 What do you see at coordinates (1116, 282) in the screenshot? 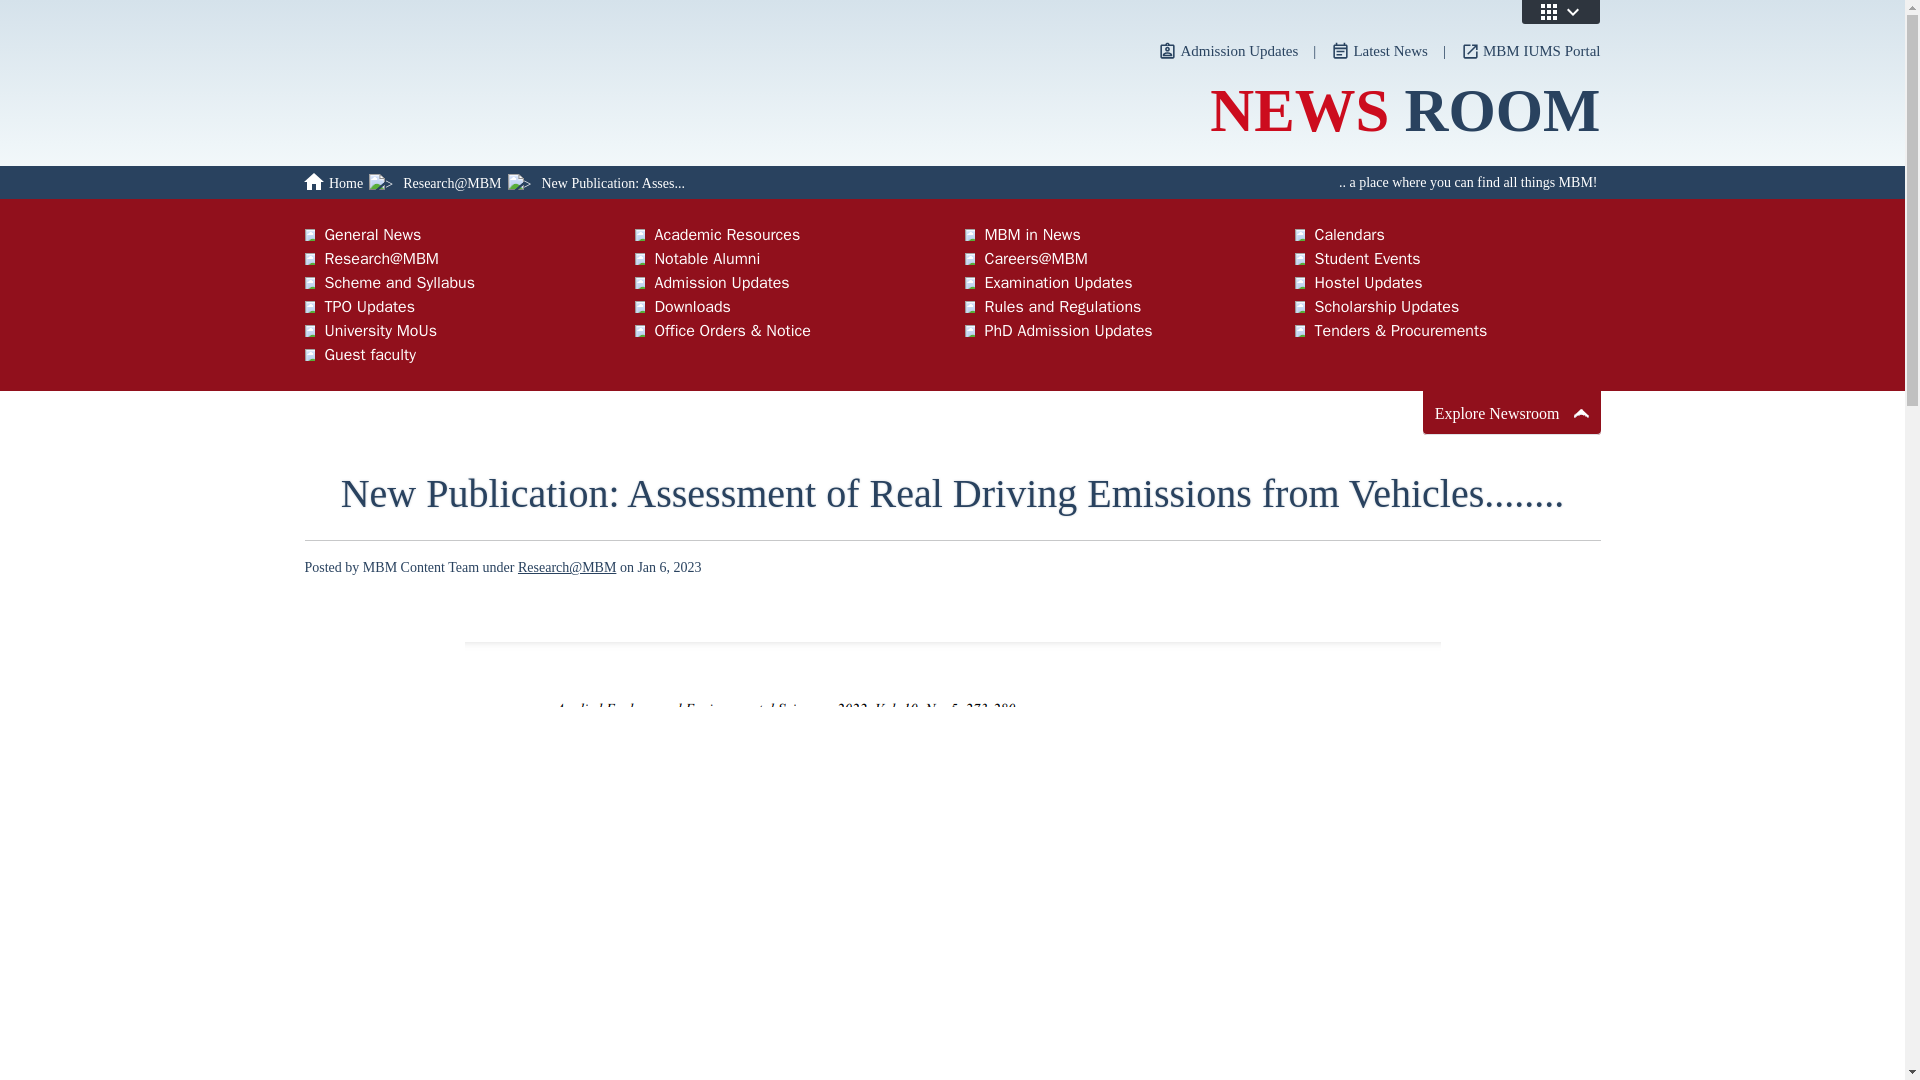
I see `Examination Updates` at bounding box center [1116, 282].